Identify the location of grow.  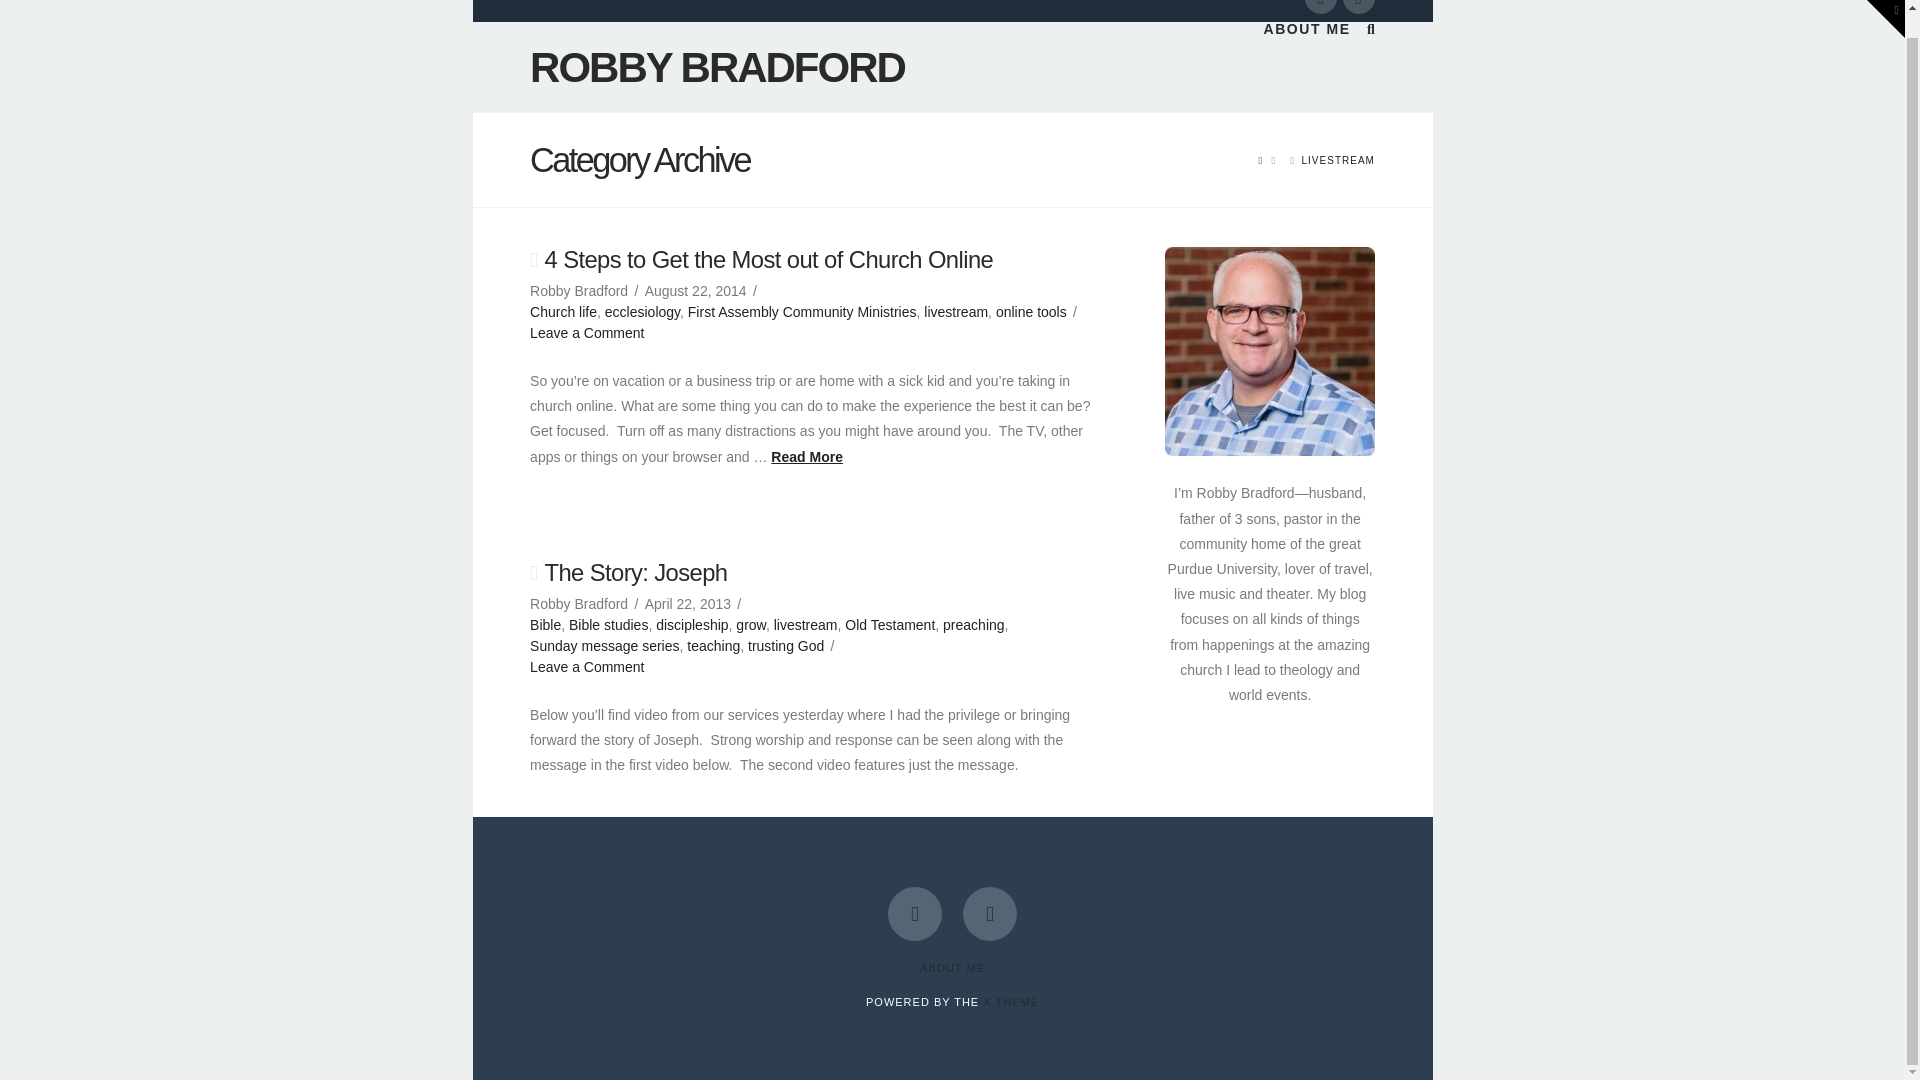
(750, 624).